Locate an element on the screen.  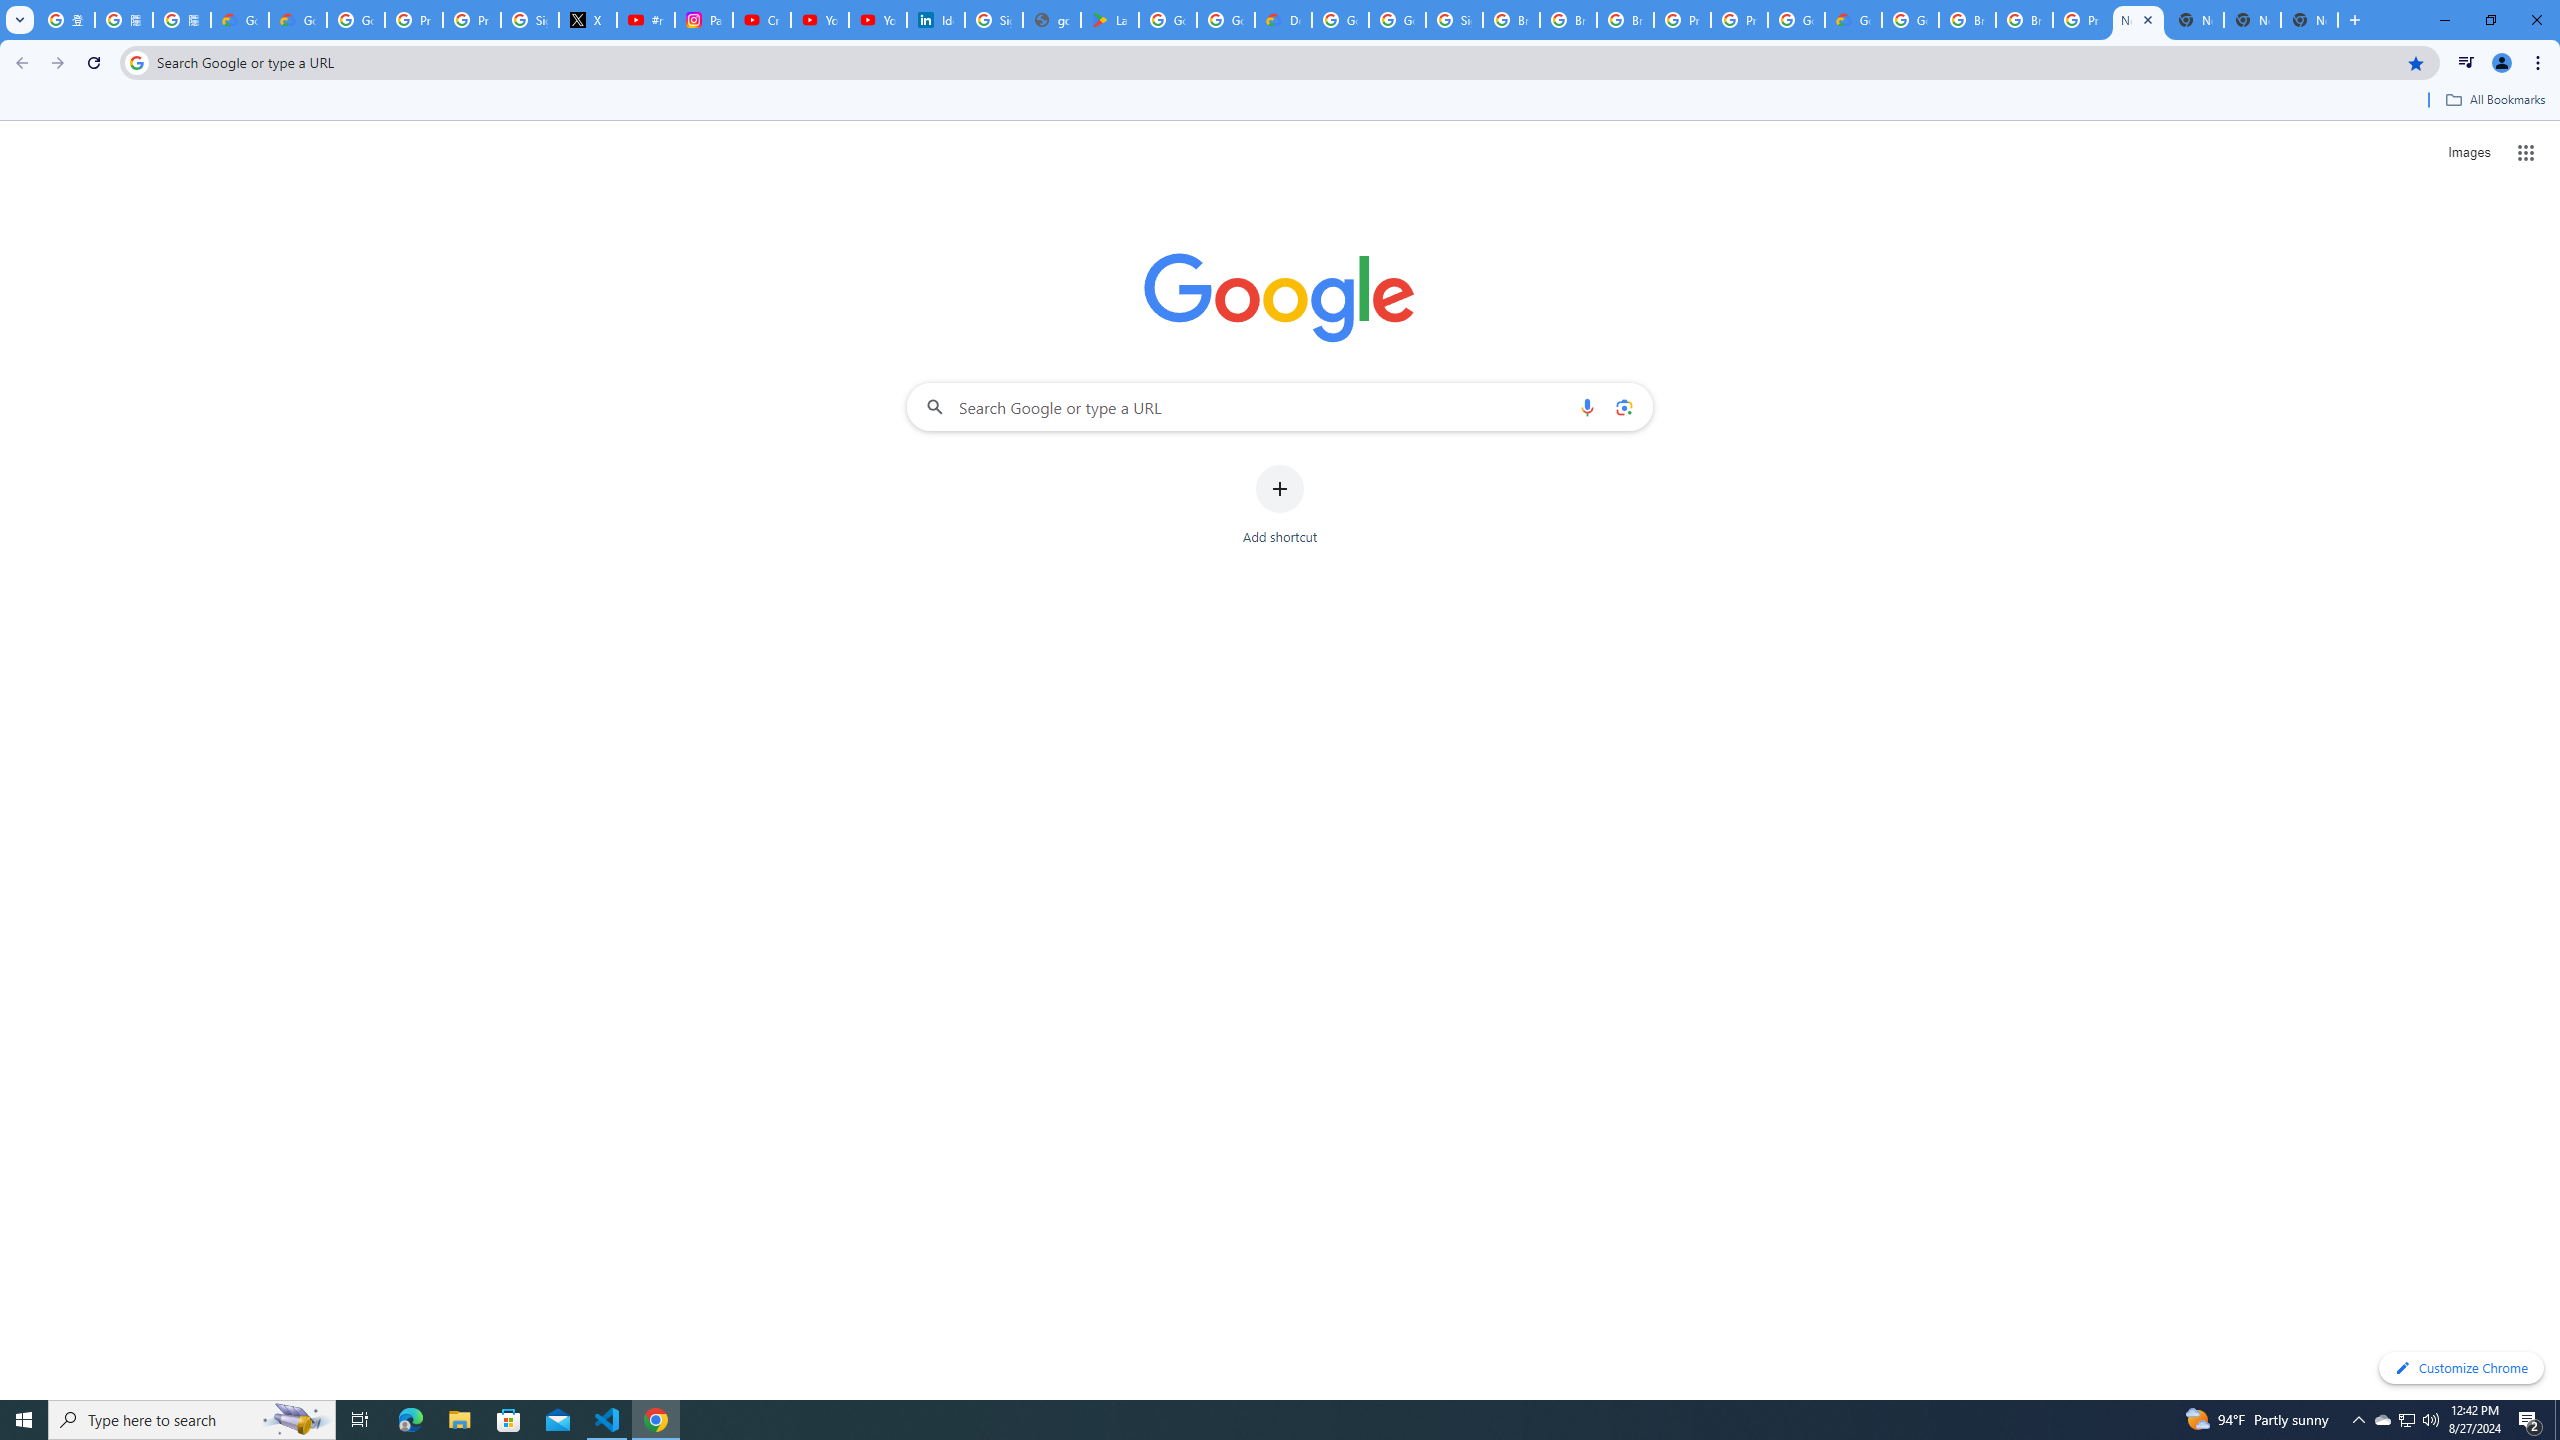
New Tab is located at coordinates (2310, 20).